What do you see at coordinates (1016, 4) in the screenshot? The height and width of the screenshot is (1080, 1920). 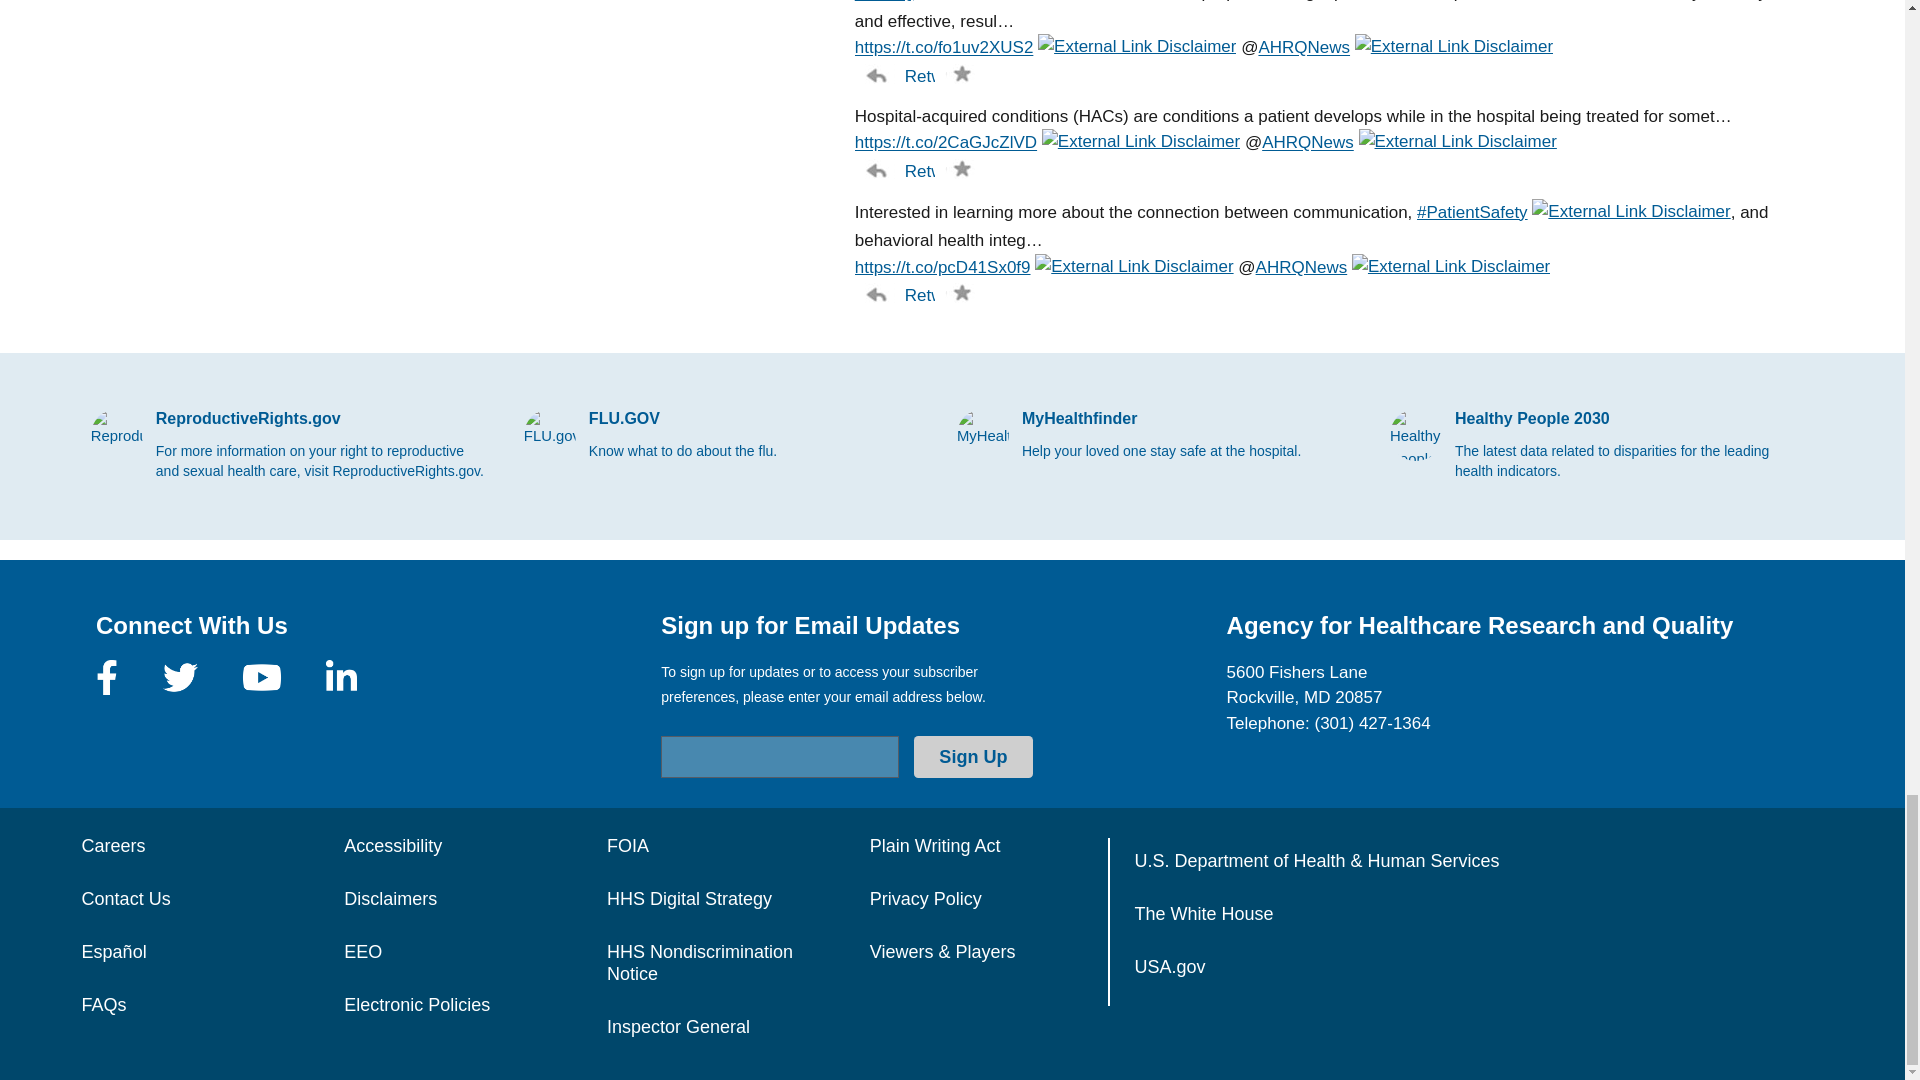 I see `External Link Disclaimer` at bounding box center [1016, 4].